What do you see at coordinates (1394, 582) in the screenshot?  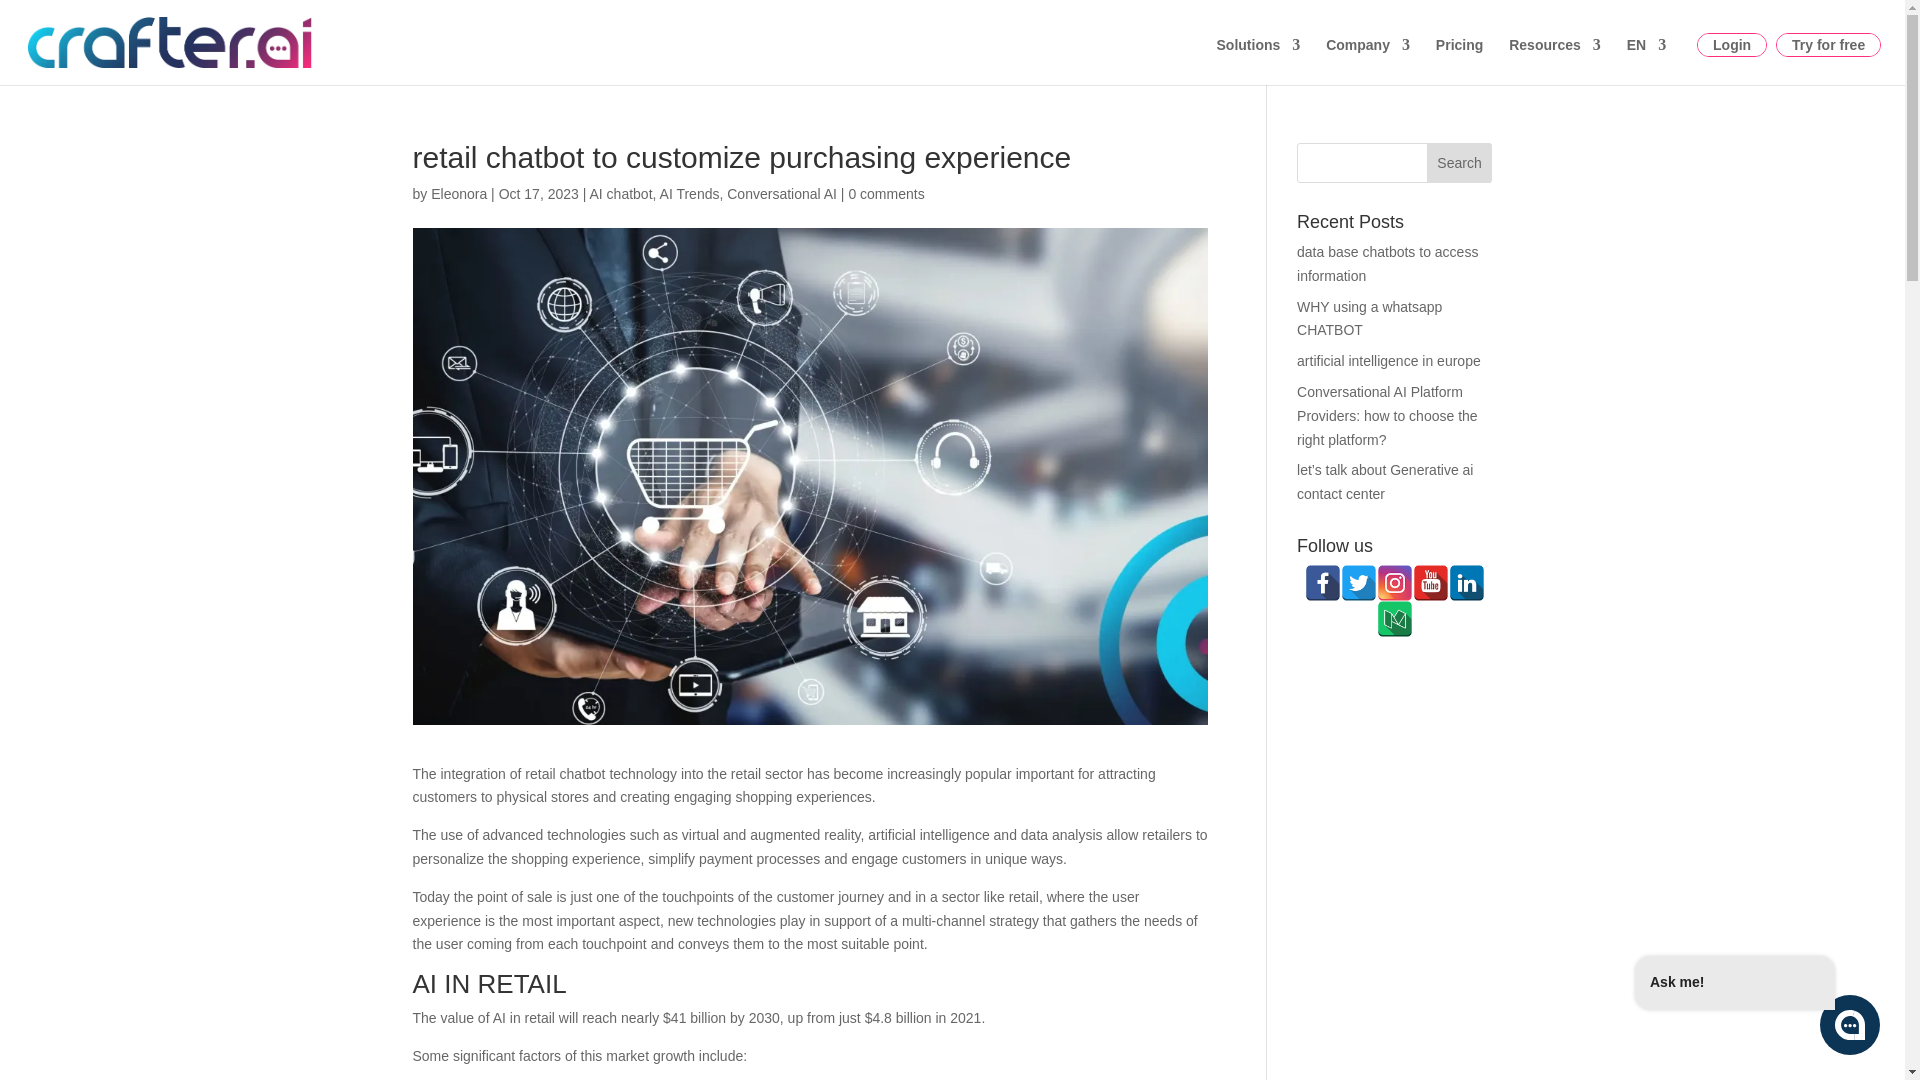 I see `Instagram` at bounding box center [1394, 582].